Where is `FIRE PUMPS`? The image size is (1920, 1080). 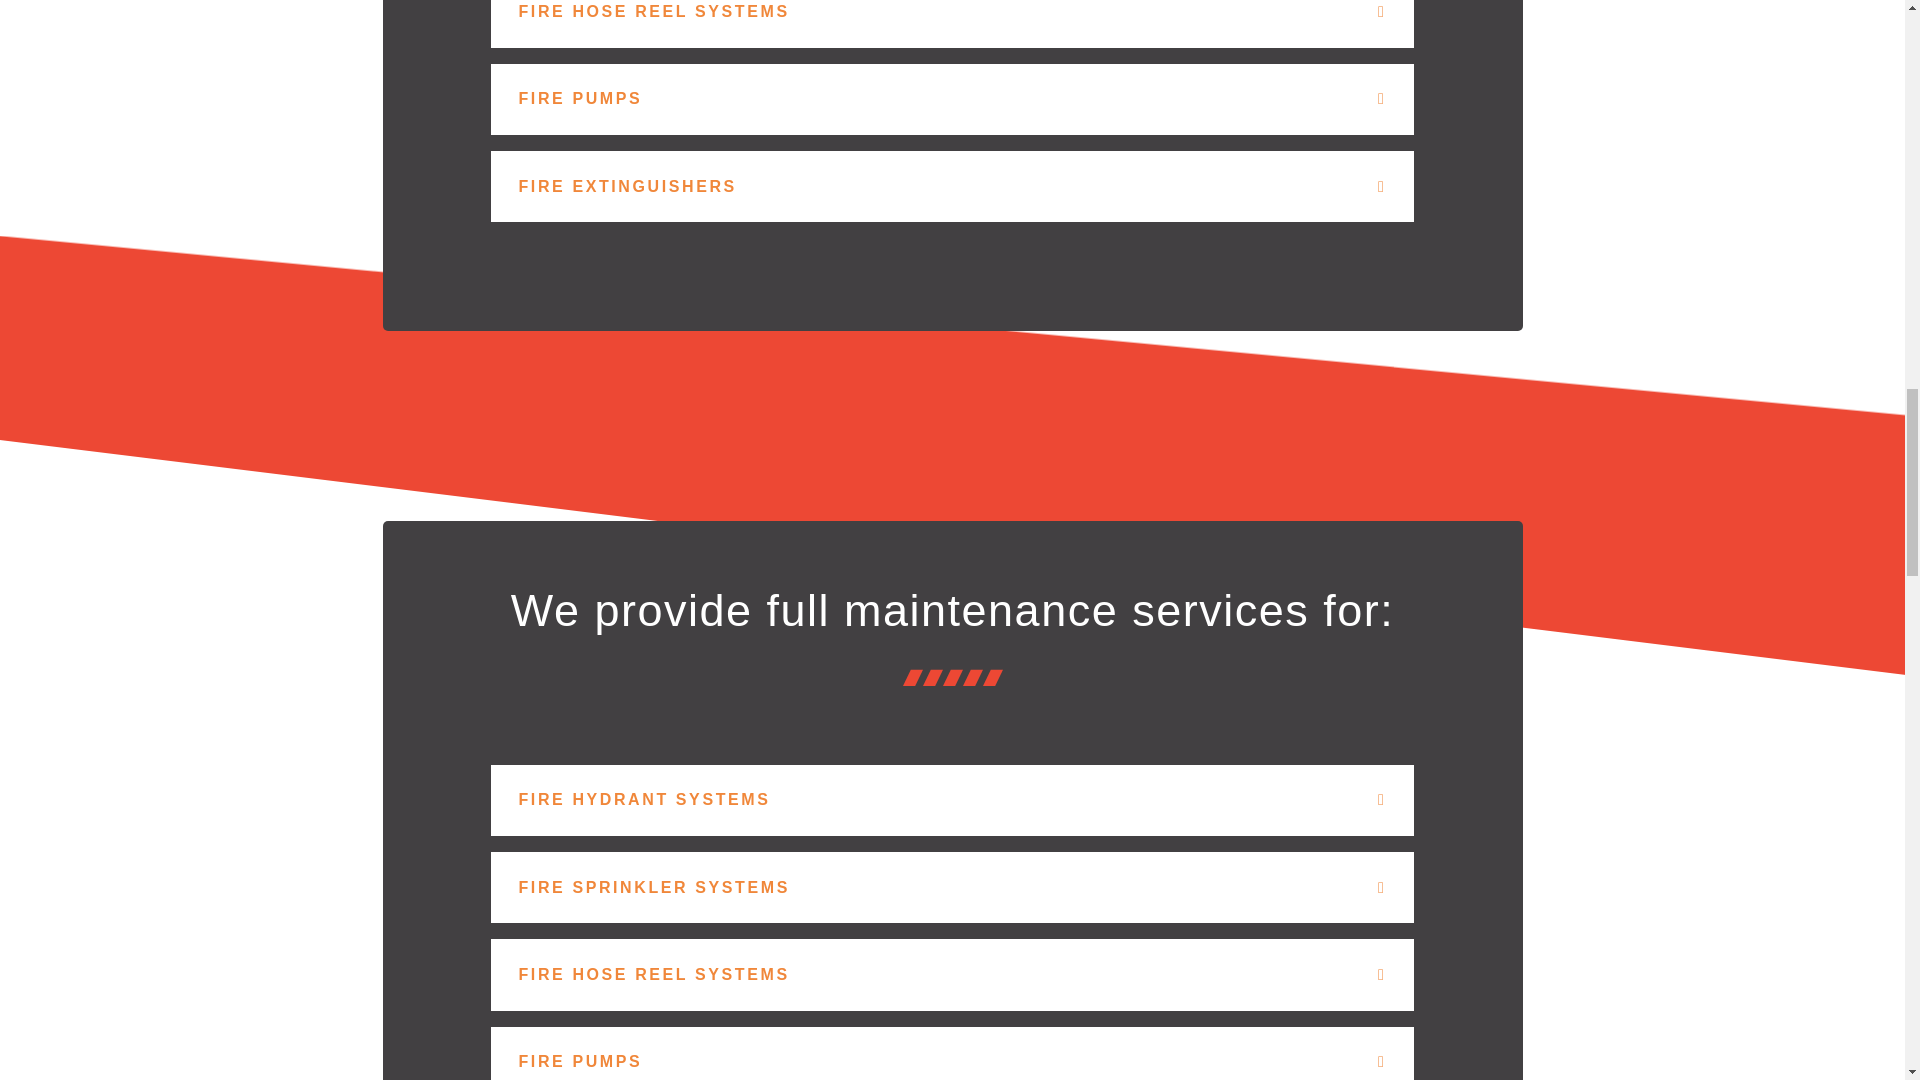
FIRE PUMPS is located at coordinates (580, 98).